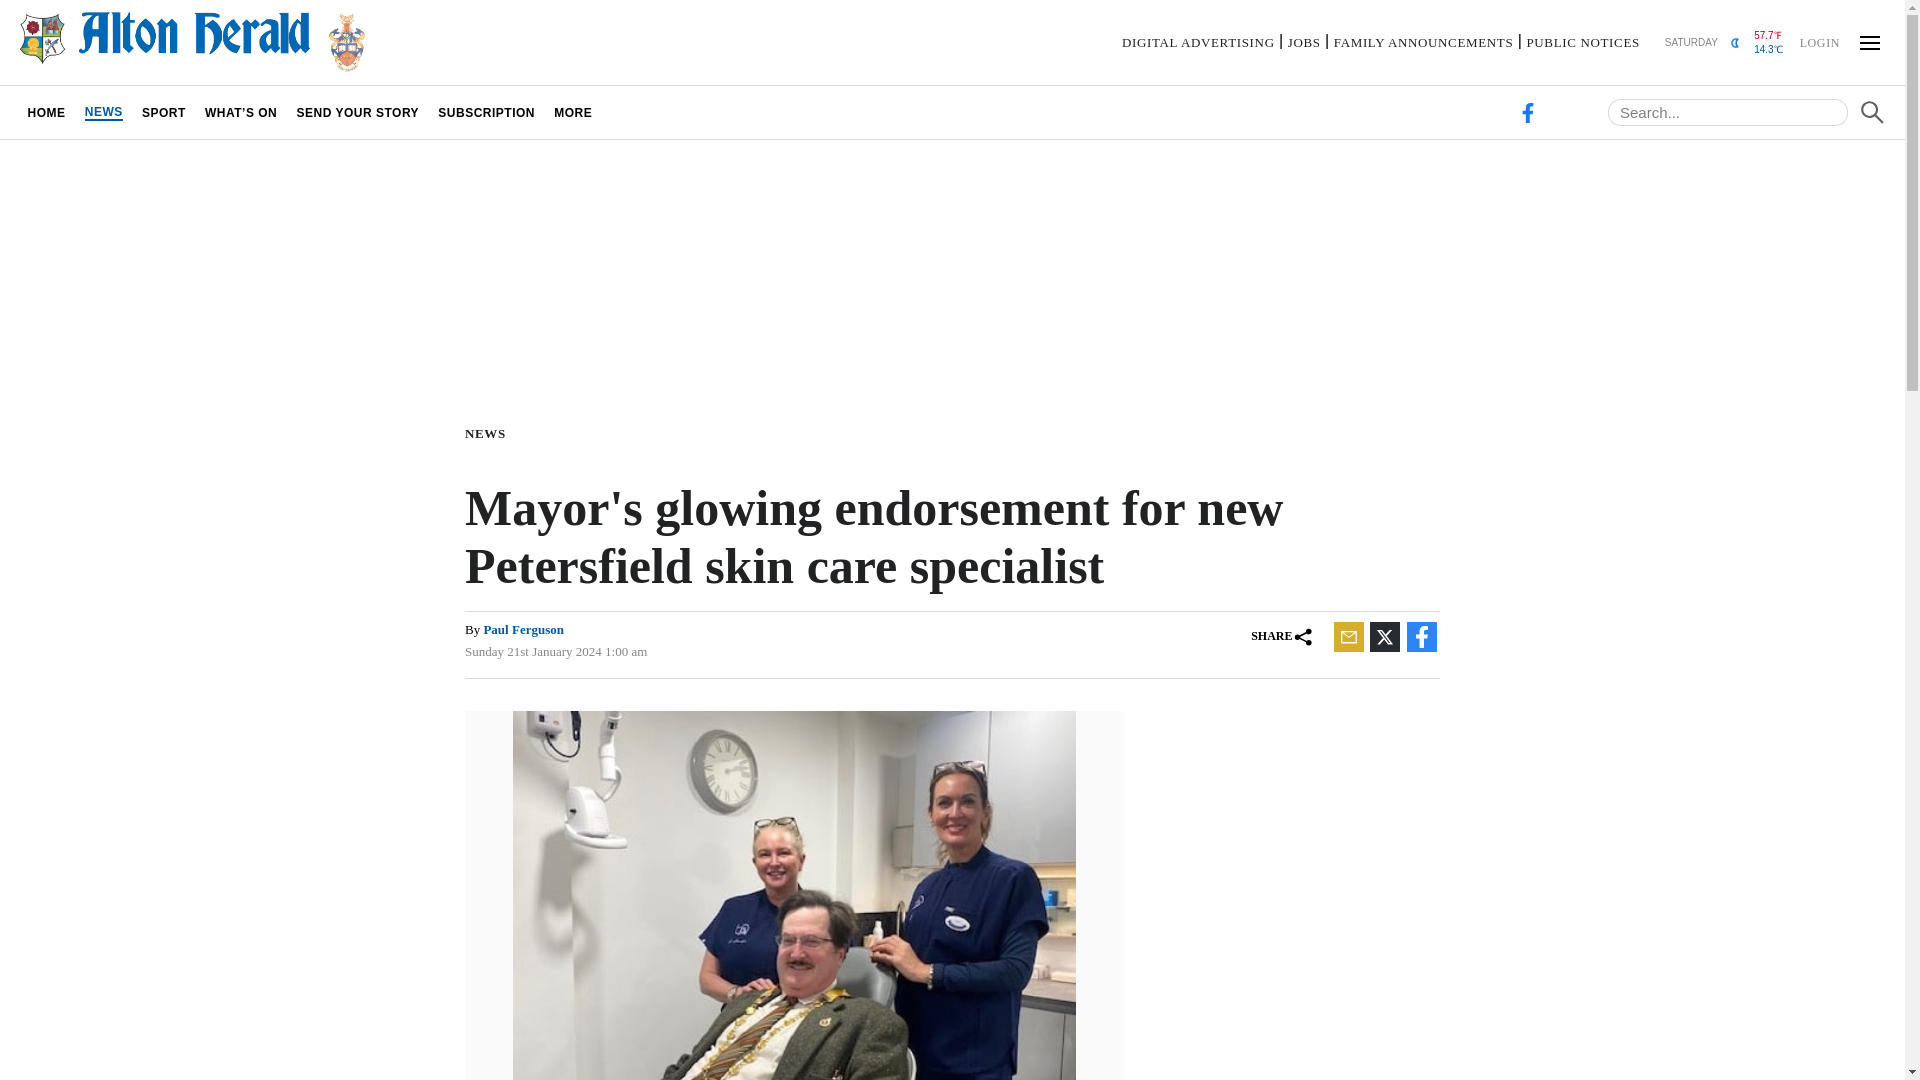 This screenshot has height=1080, width=1920. What do you see at coordinates (1819, 41) in the screenshot?
I see `LOGIN` at bounding box center [1819, 41].